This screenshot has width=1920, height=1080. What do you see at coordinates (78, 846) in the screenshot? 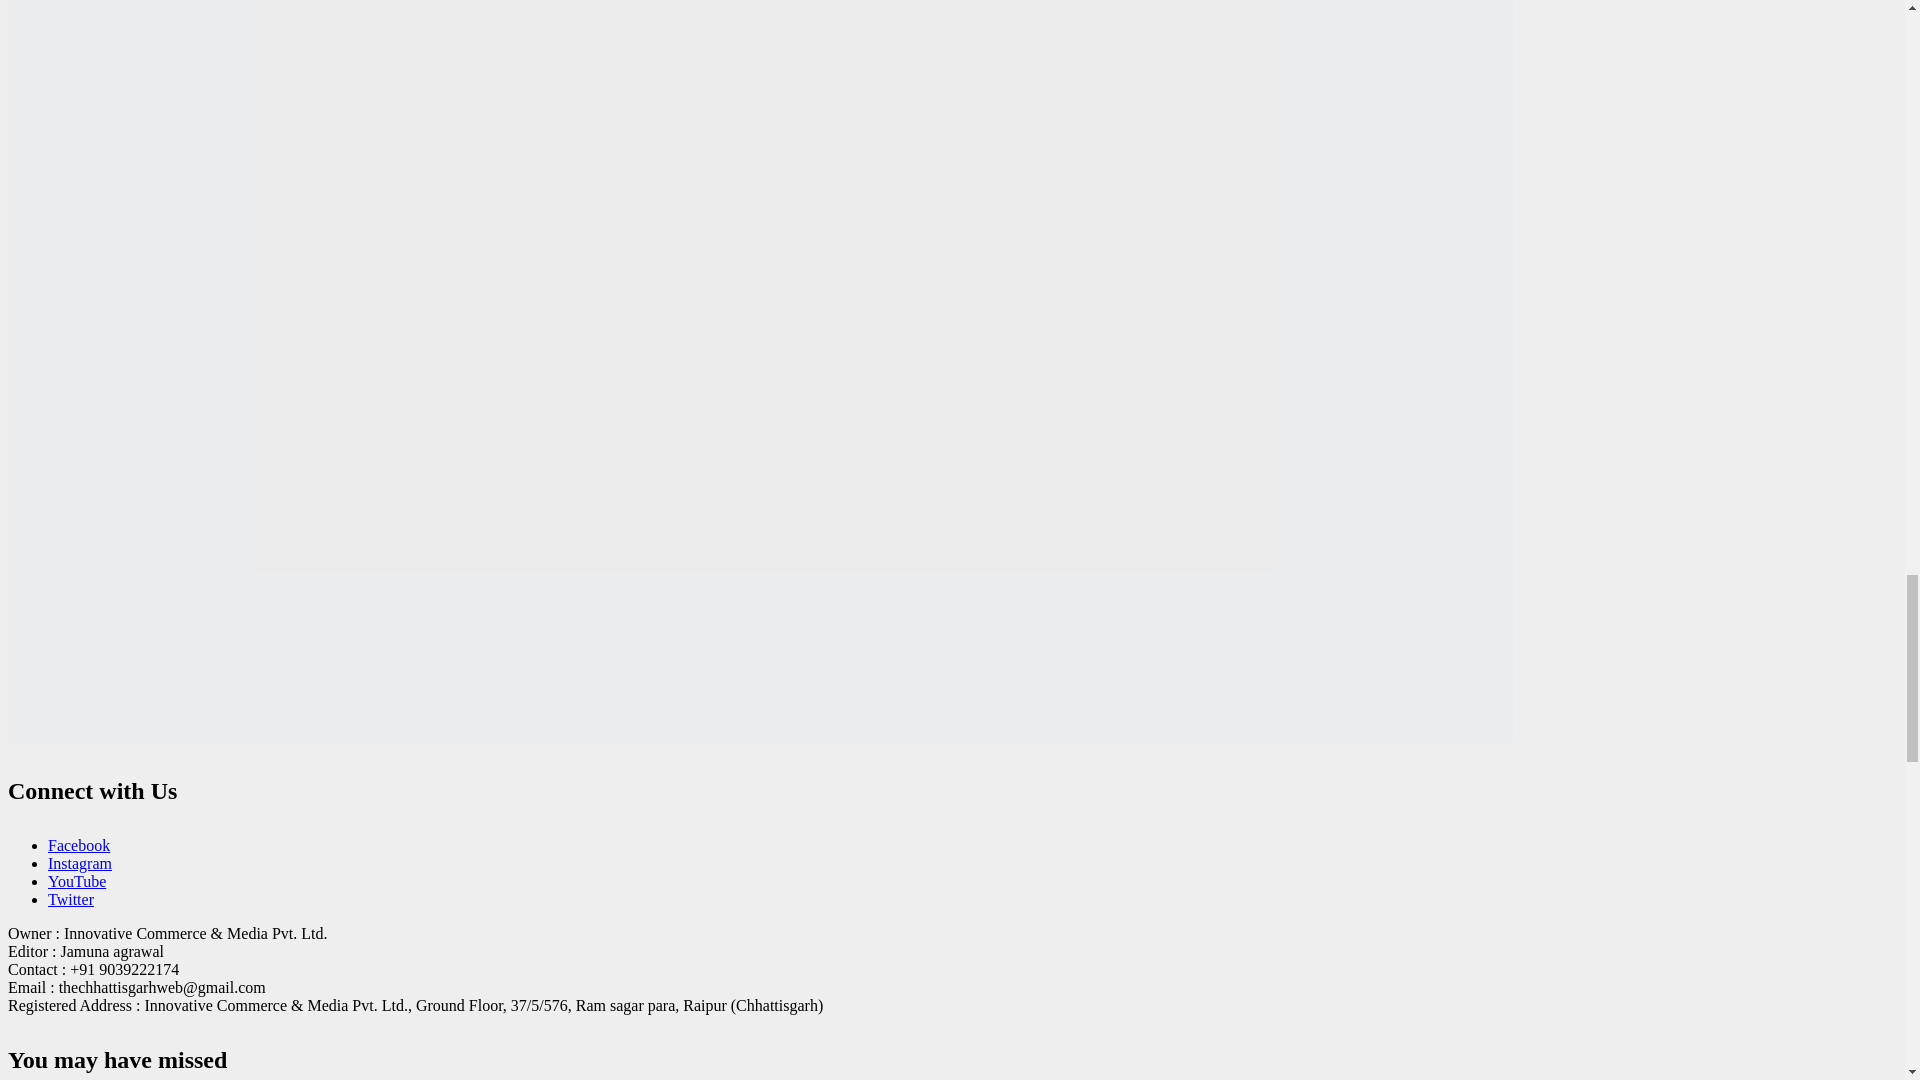
I see `Facebook` at bounding box center [78, 846].